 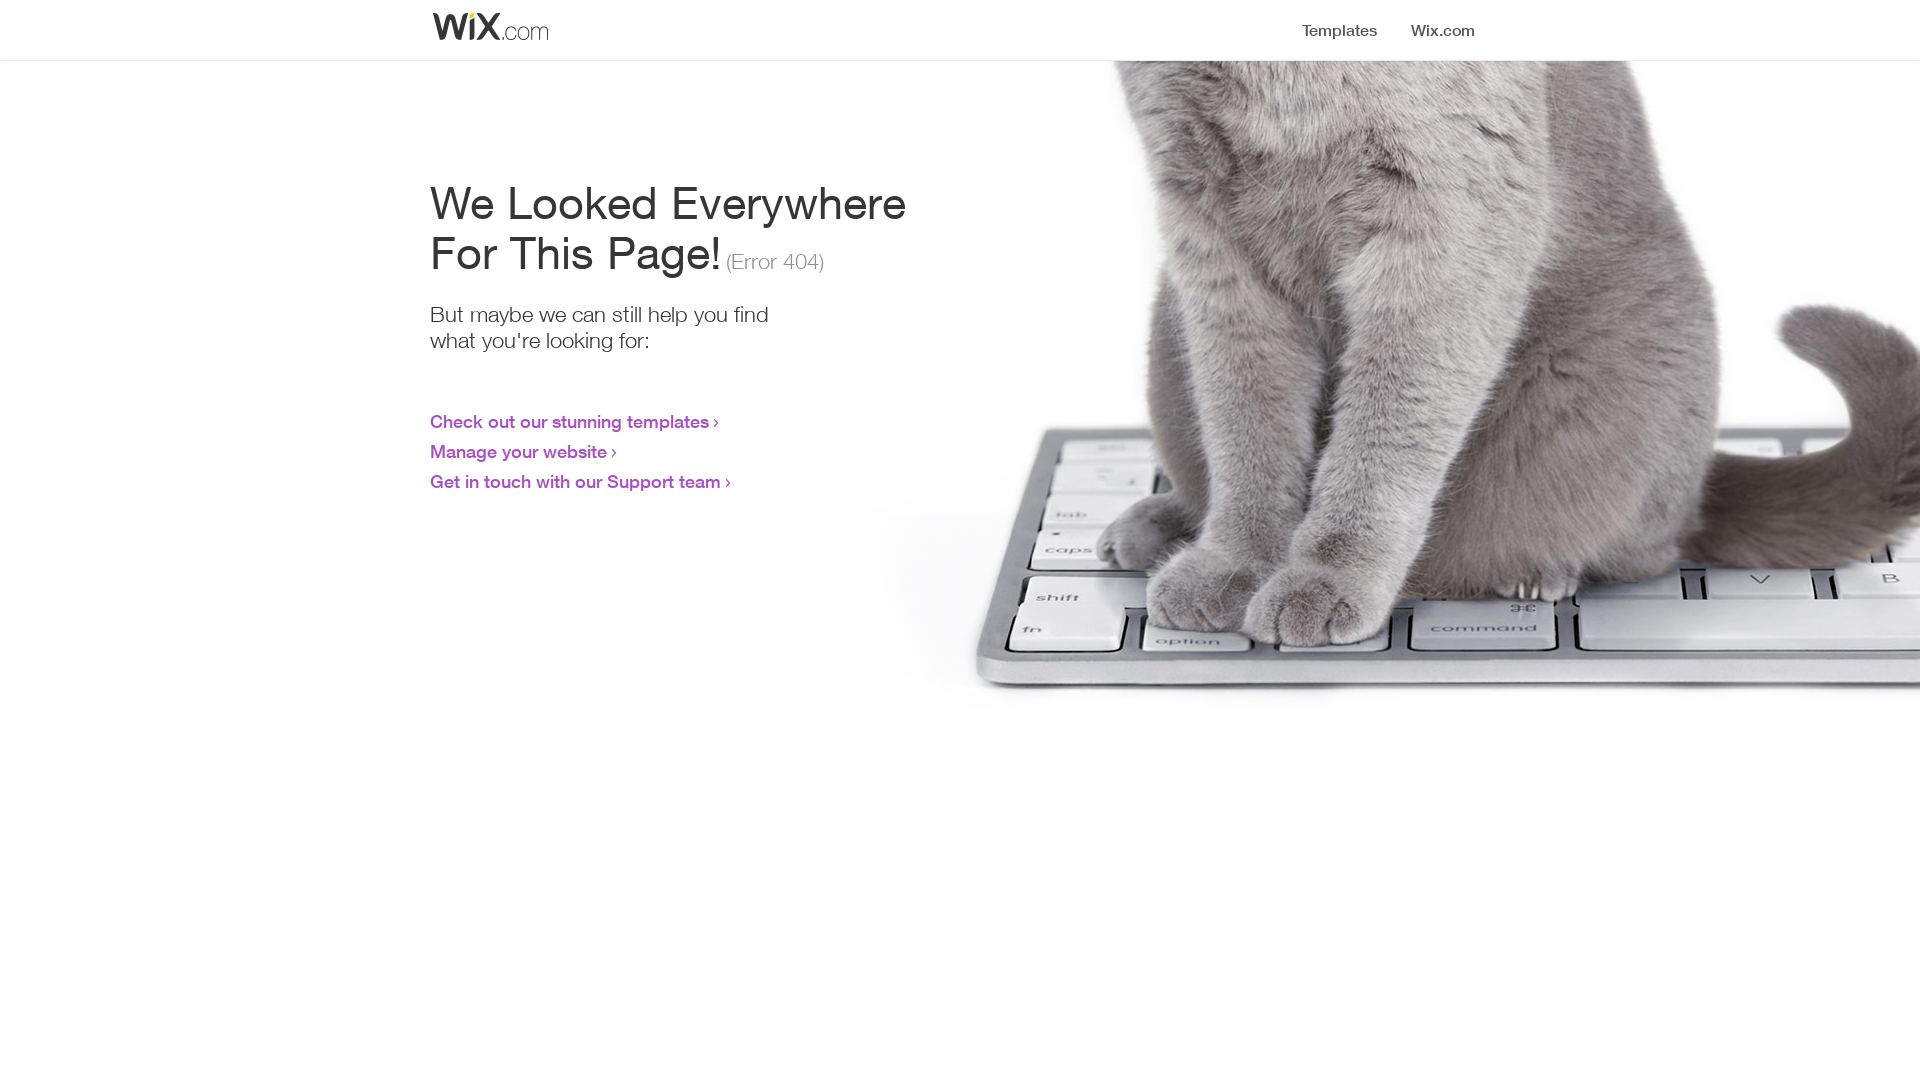 What do you see at coordinates (518, 451) in the screenshot?
I see `Manage your website` at bounding box center [518, 451].